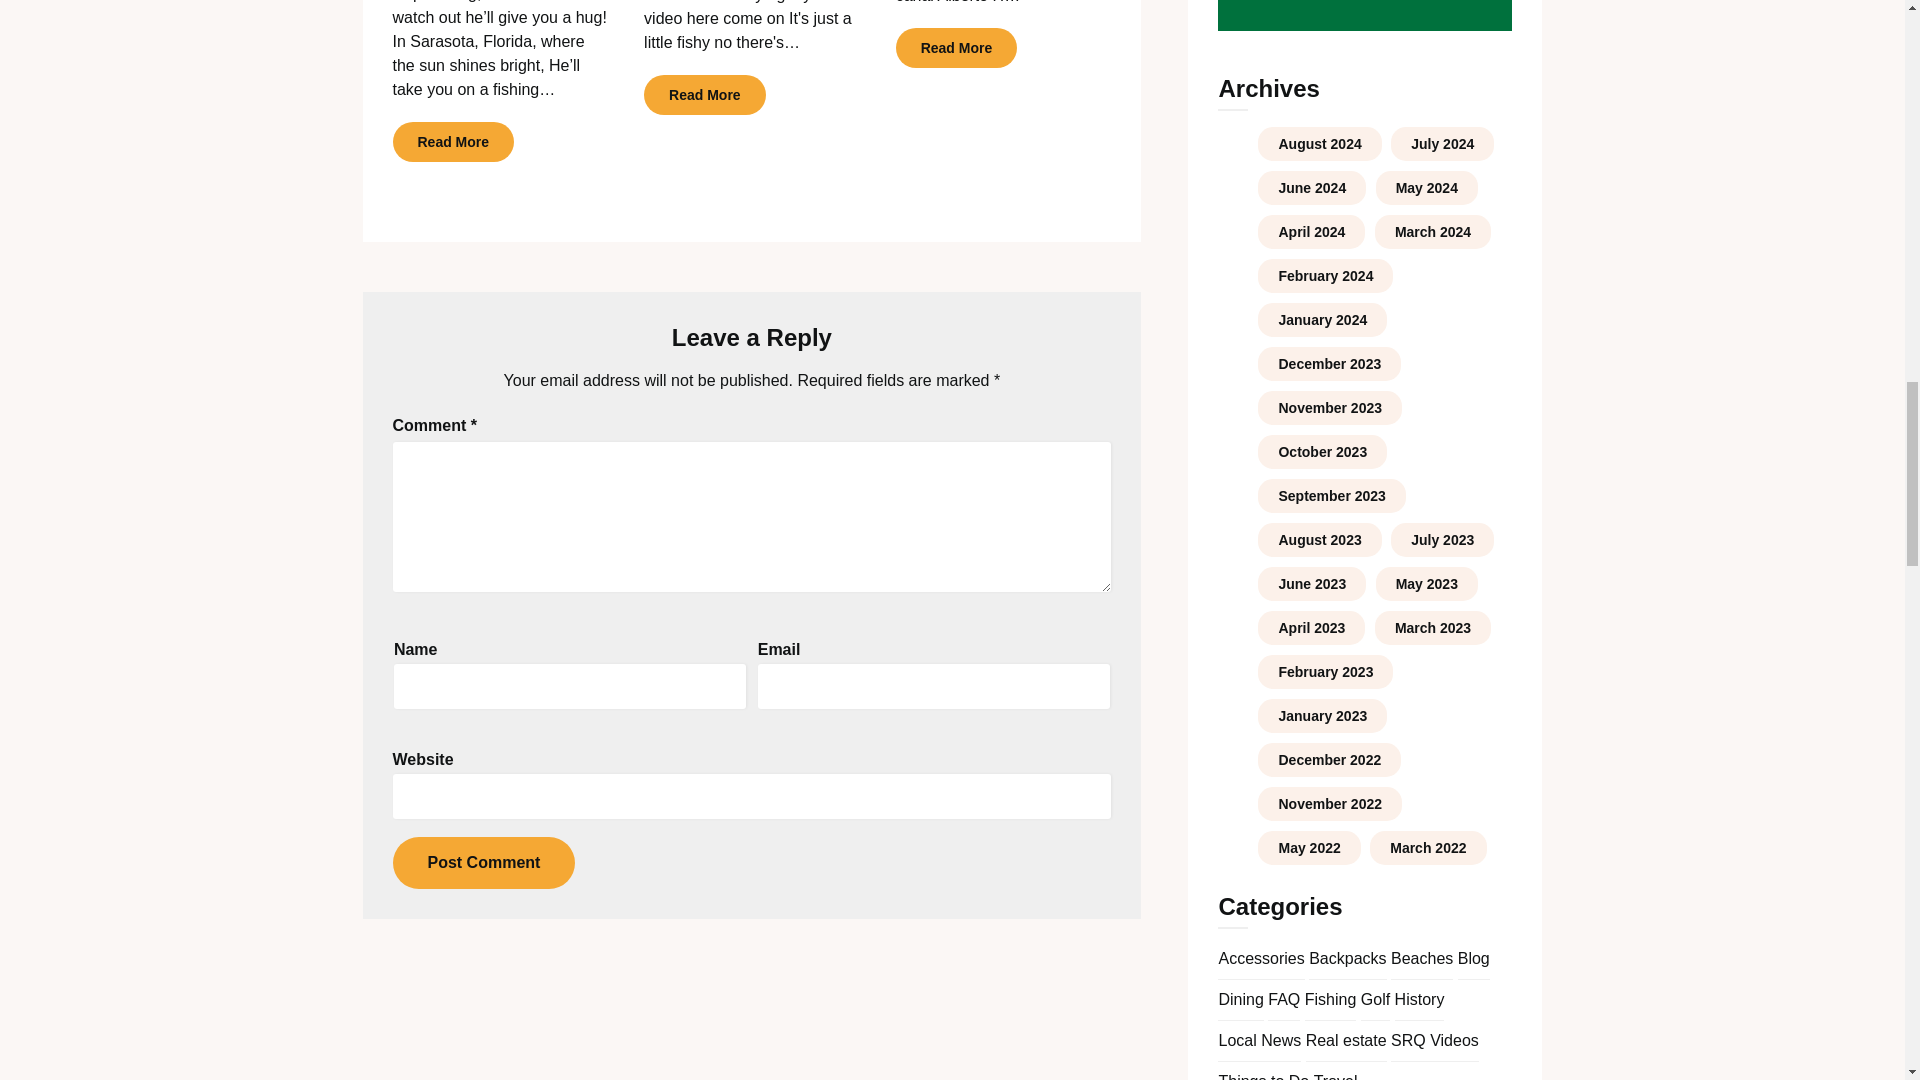  What do you see at coordinates (704, 94) in the screenshot?
I see `Read More` at bounding box center [704, 94].